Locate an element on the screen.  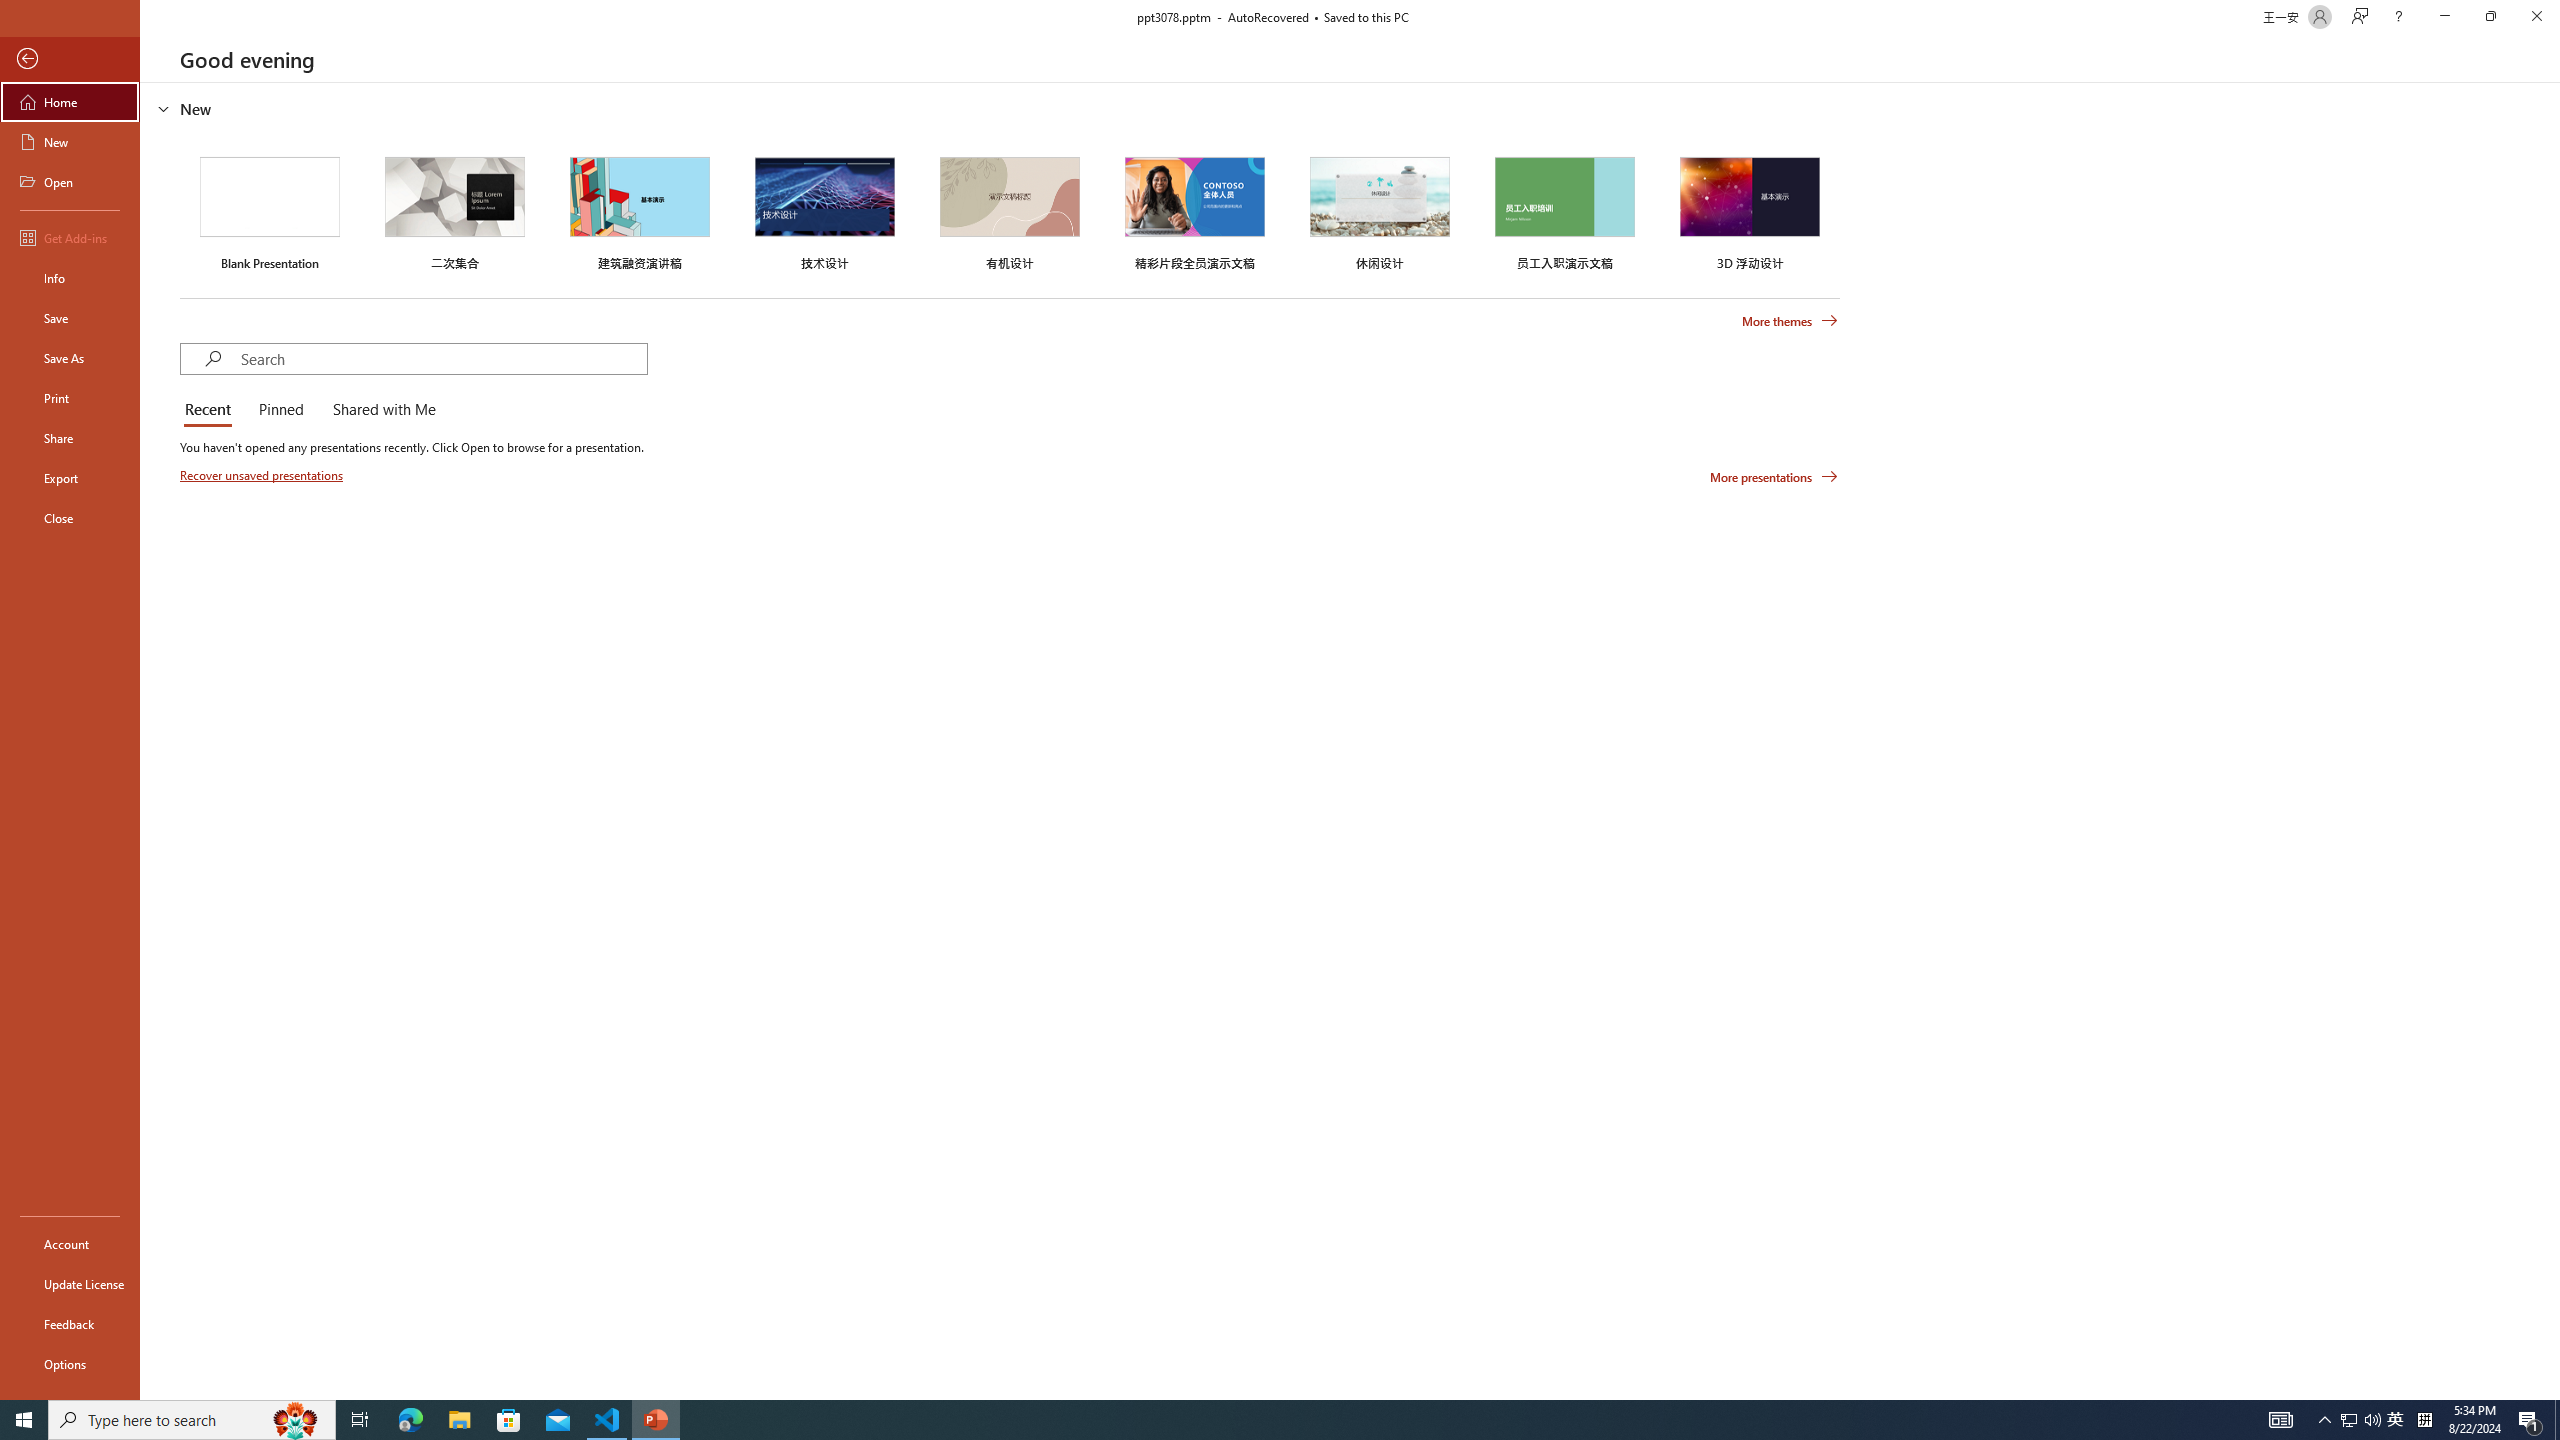
Pinned is located at coordinates (280, 410).